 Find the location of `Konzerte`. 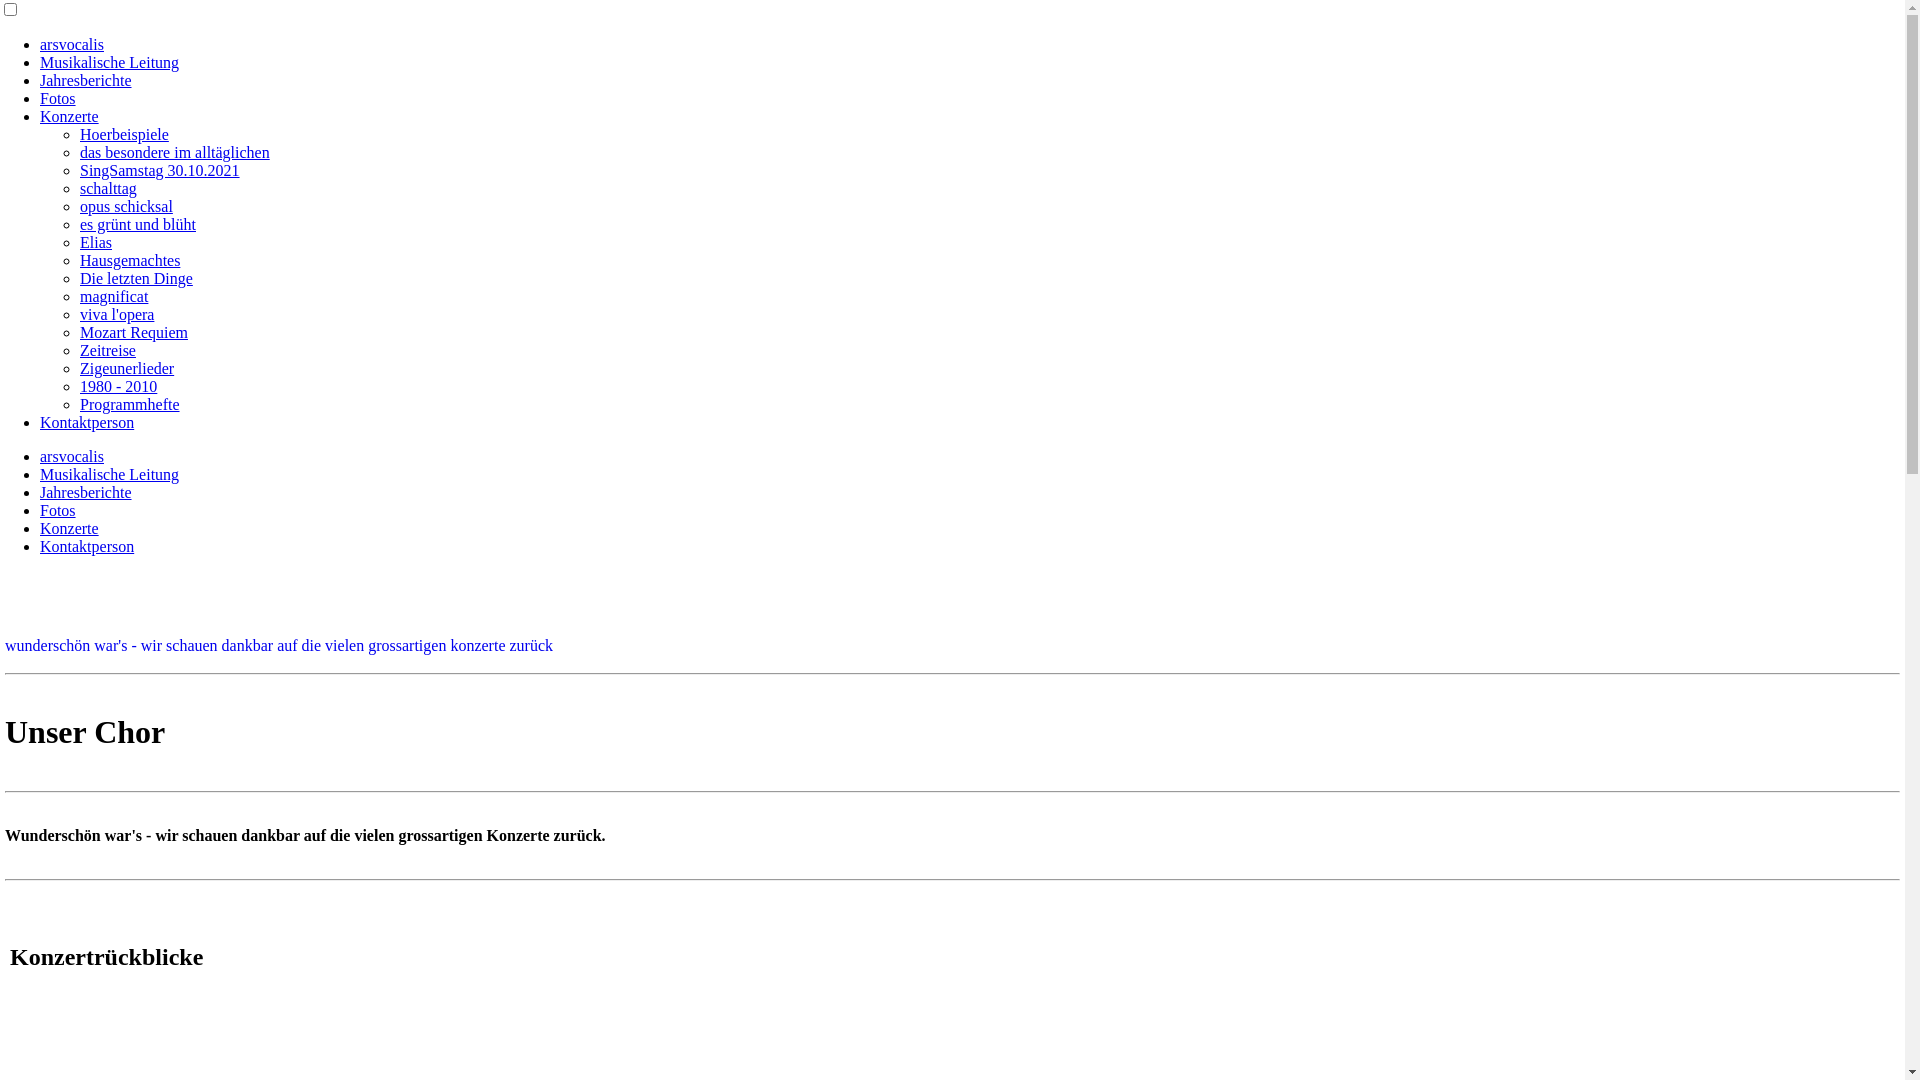

Konzerte is located at coordinates (70, 116).